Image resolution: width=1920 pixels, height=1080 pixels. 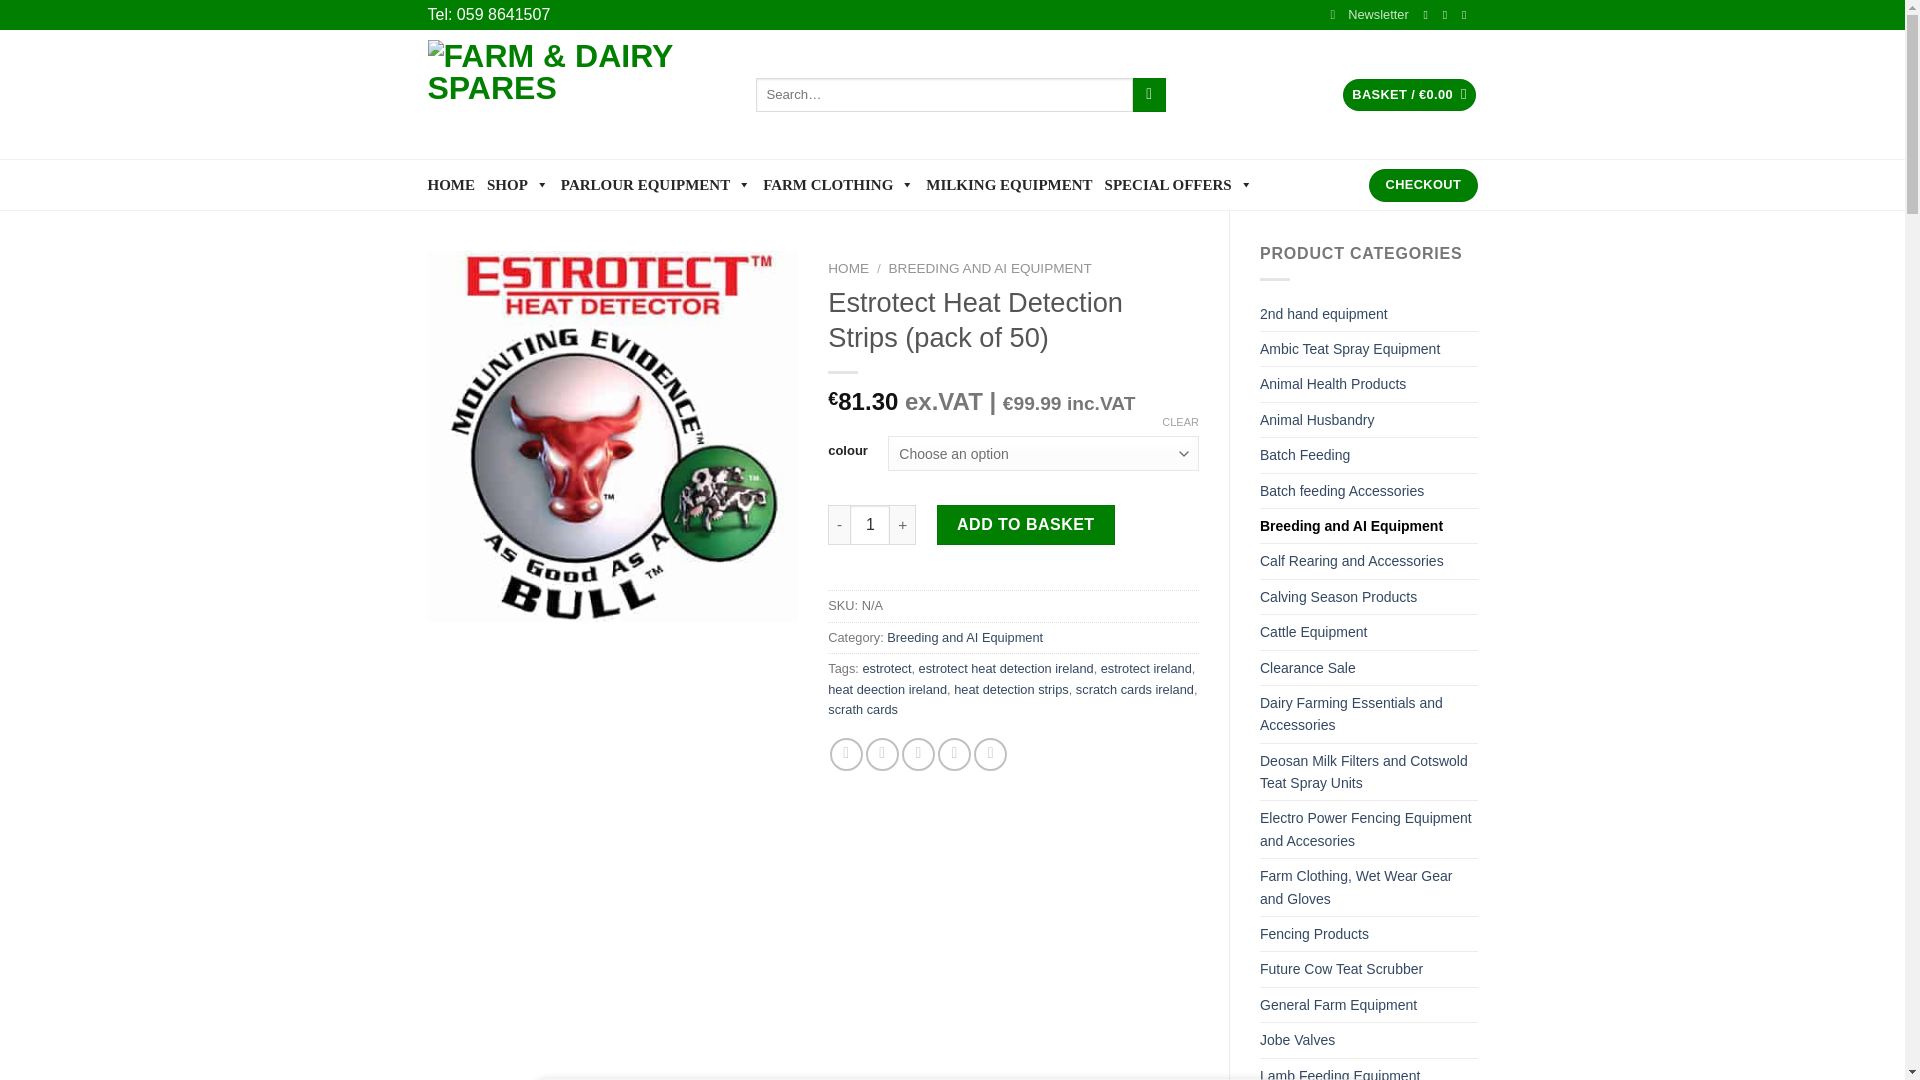 What do you see at coordinates (502, 14) in the screenshot?
I see `059 8641507` at bounding box center [502, 14].